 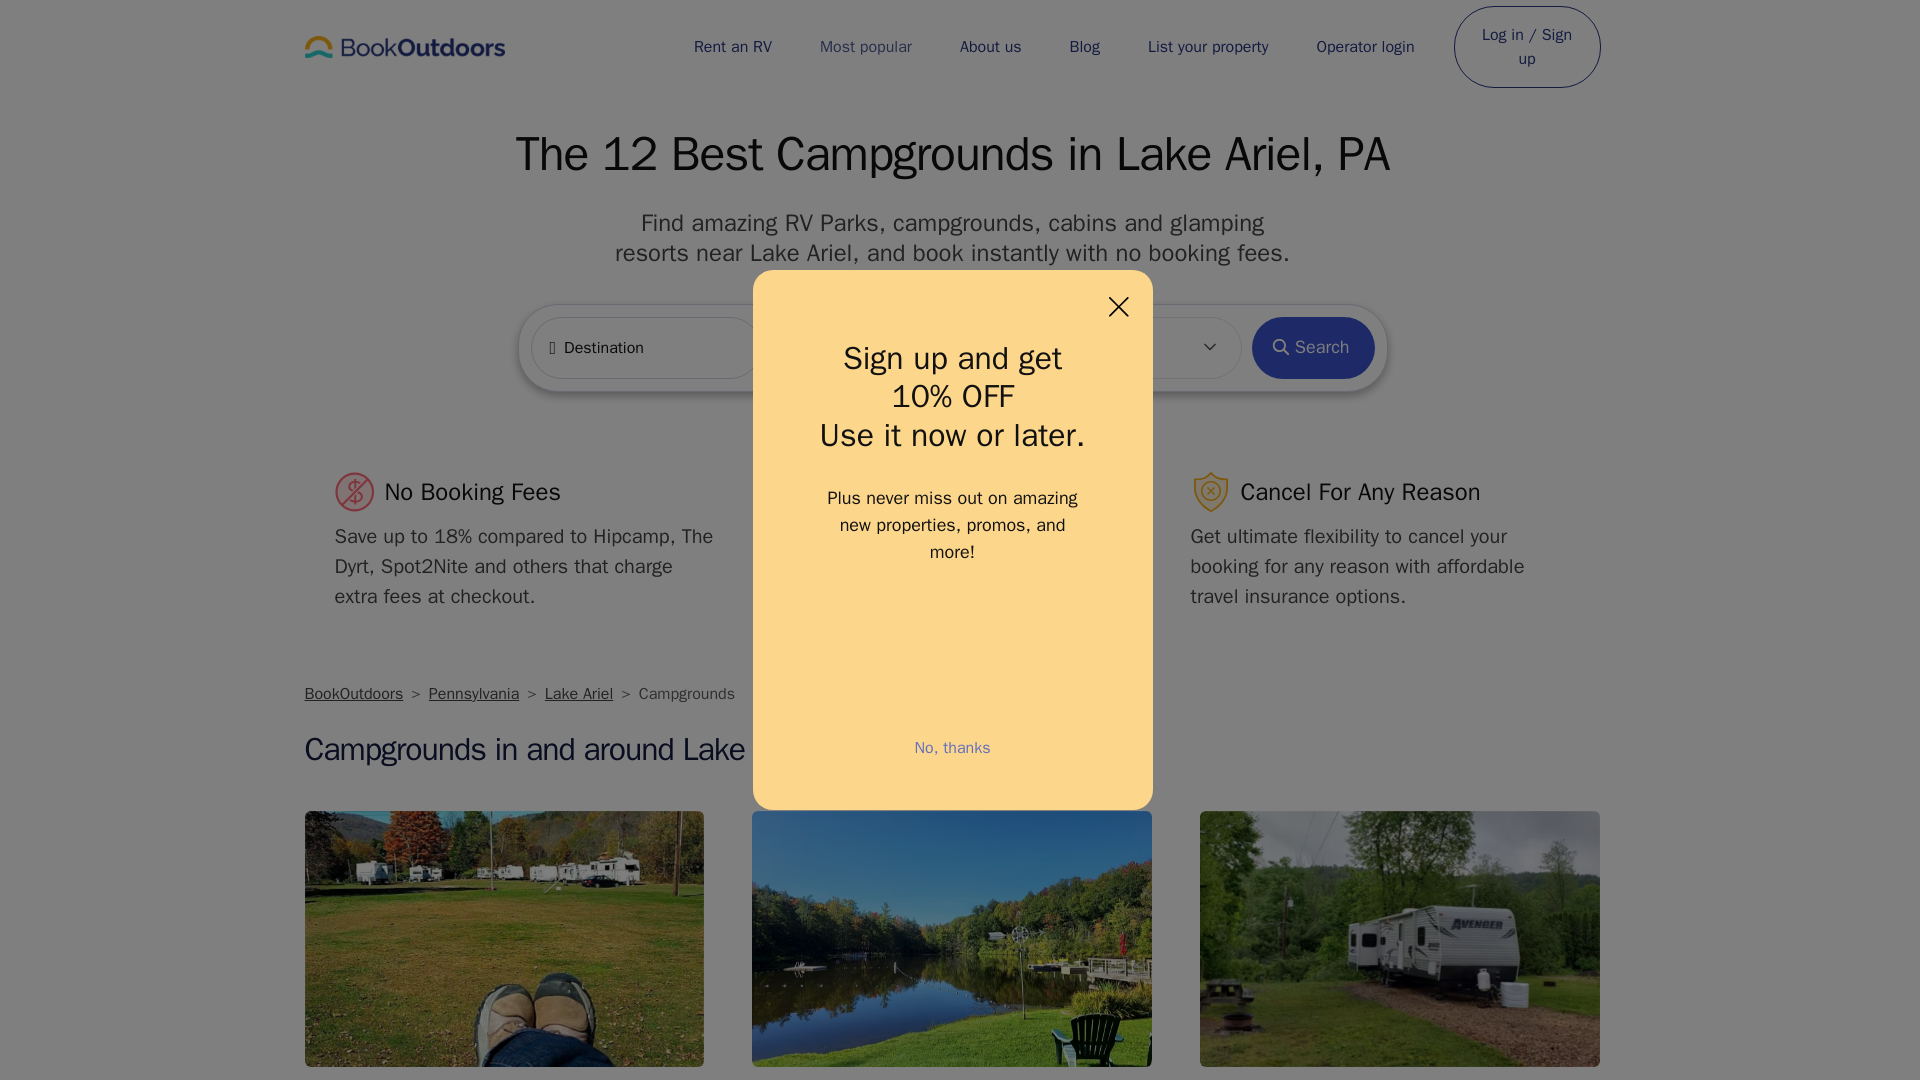 What do you see at coordinates (1208, 46) in the screenshot?
I see `List your property` at bounding box center [1208, 46].